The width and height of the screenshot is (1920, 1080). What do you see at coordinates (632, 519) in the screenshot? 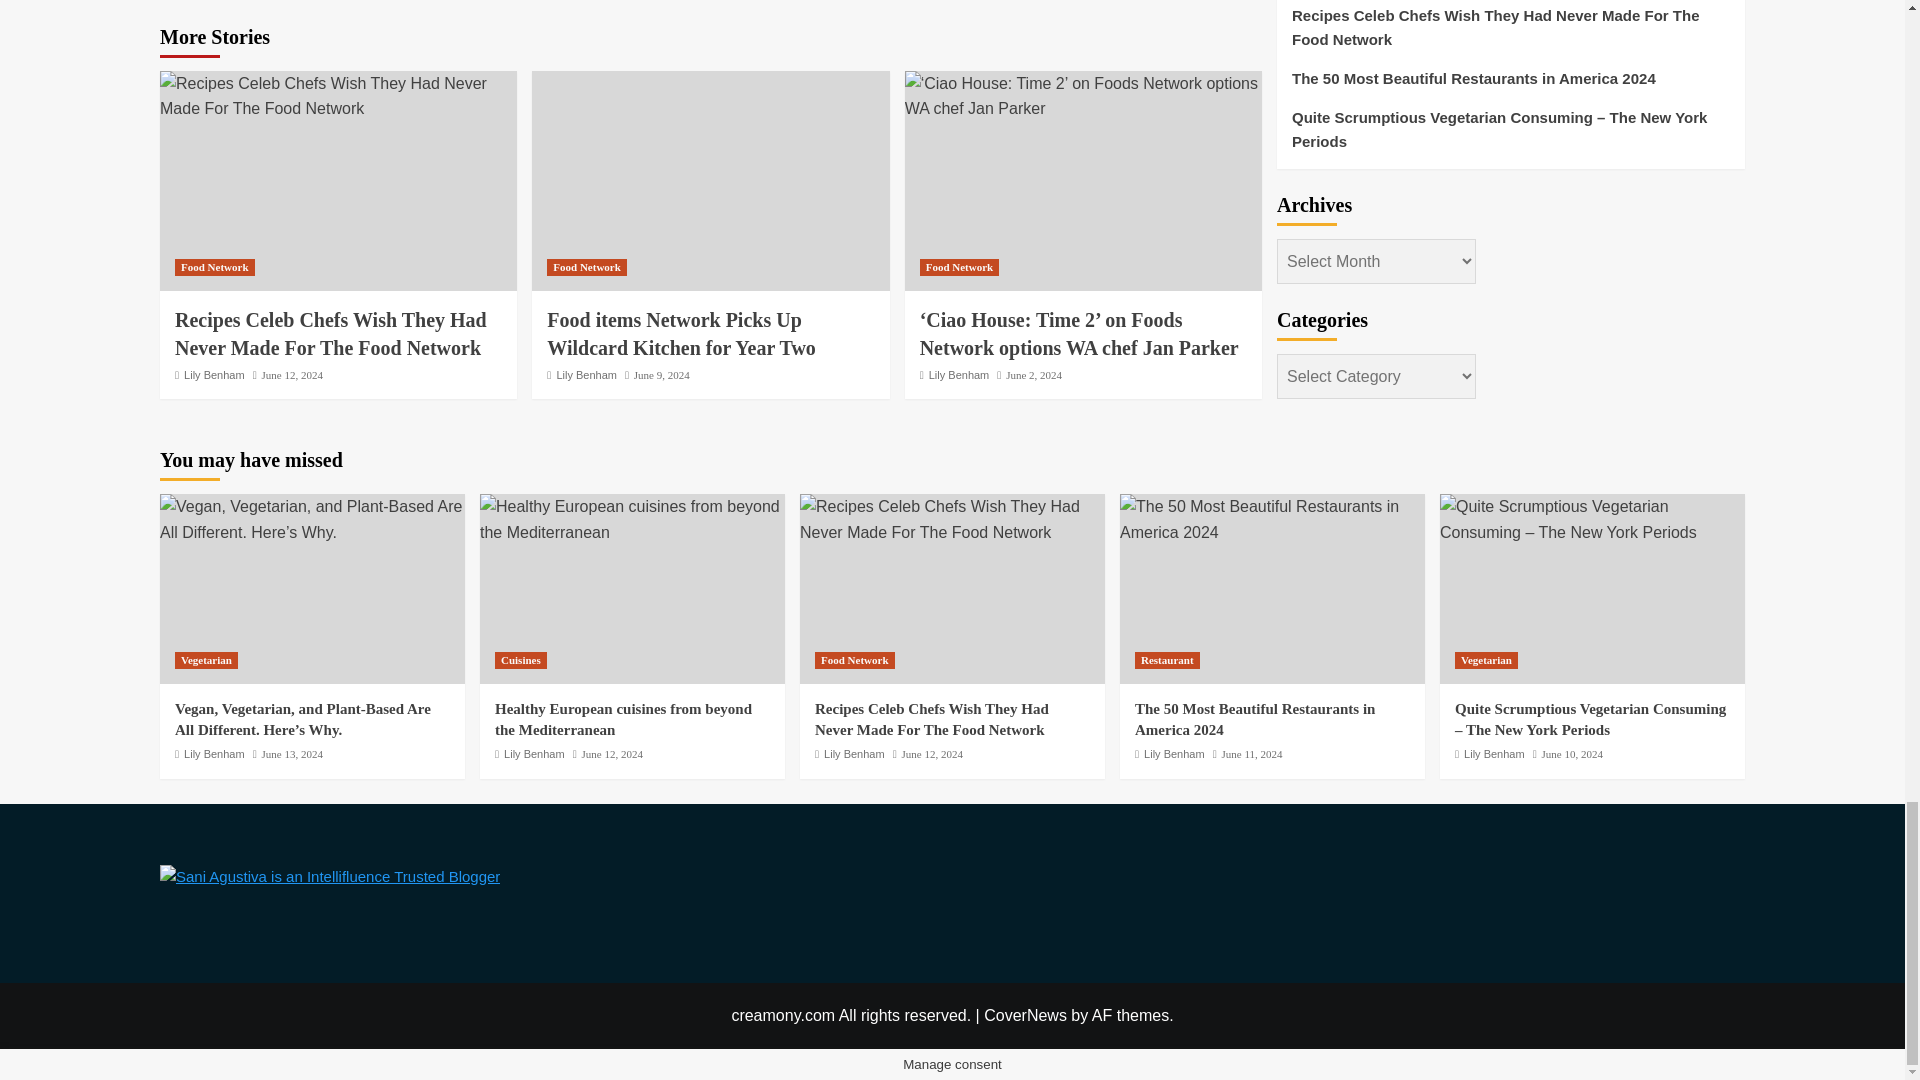
I see `Healthy European cuisines from beyond the Mediterranean` at bounding box center [632, 519].